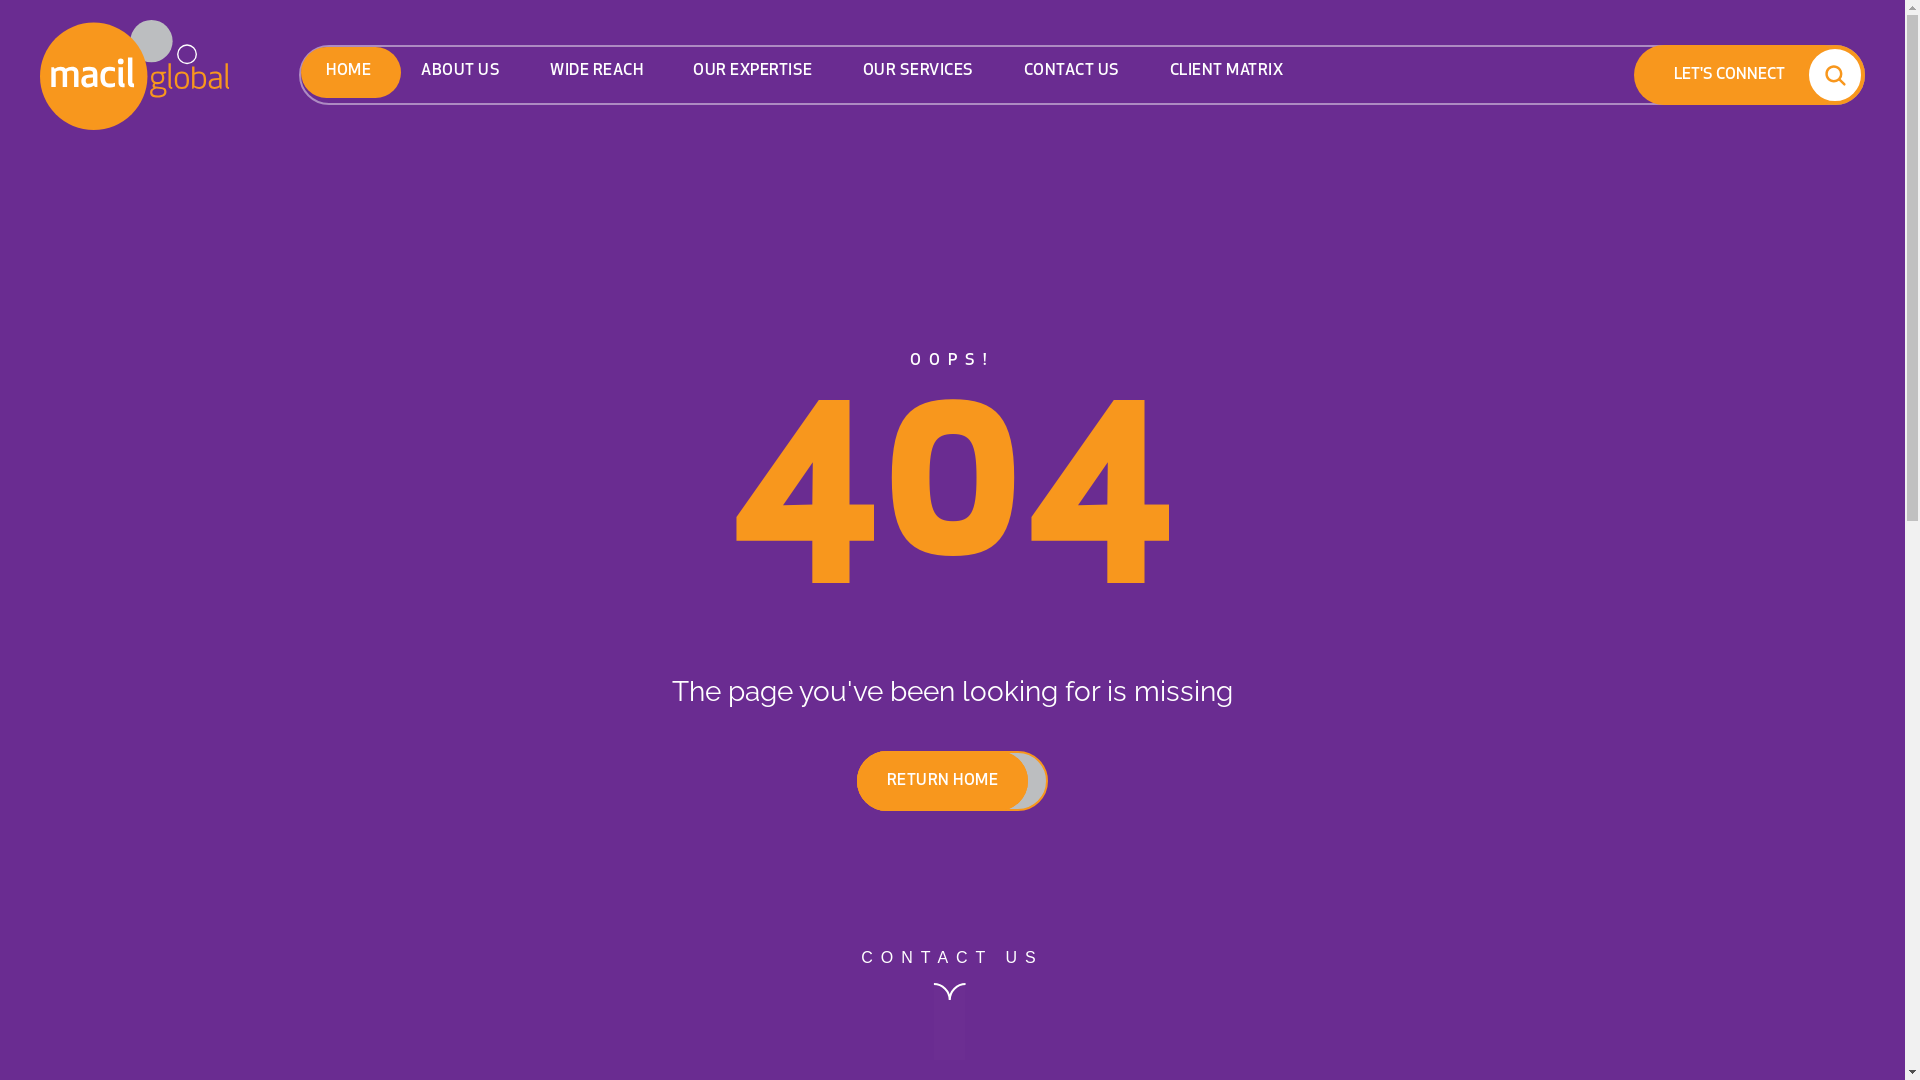 This screenshot has width=1920, height=1080. Describe the element at coordinates (952, 1003) in the screenshot. I see `CONTACT US` at that location.